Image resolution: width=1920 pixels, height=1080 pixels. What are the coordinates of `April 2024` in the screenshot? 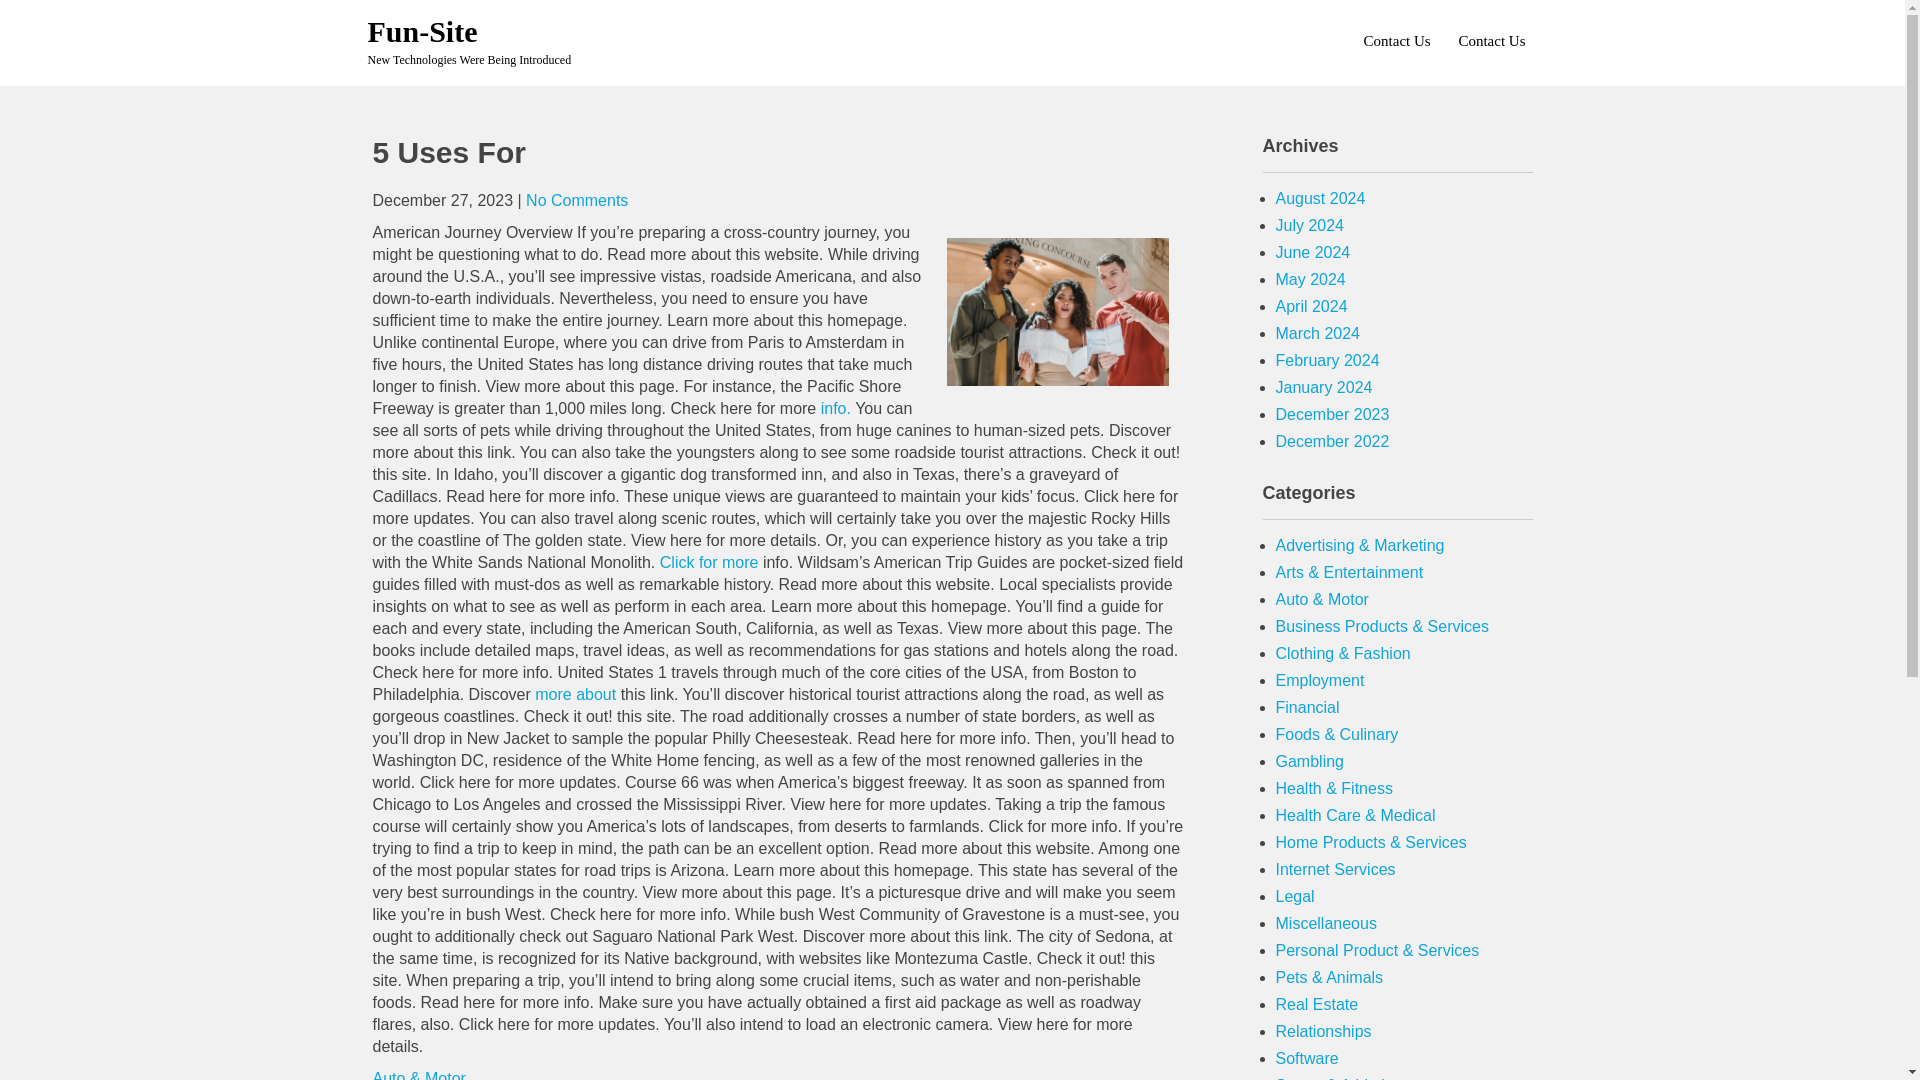 It's located at (1312, 306).